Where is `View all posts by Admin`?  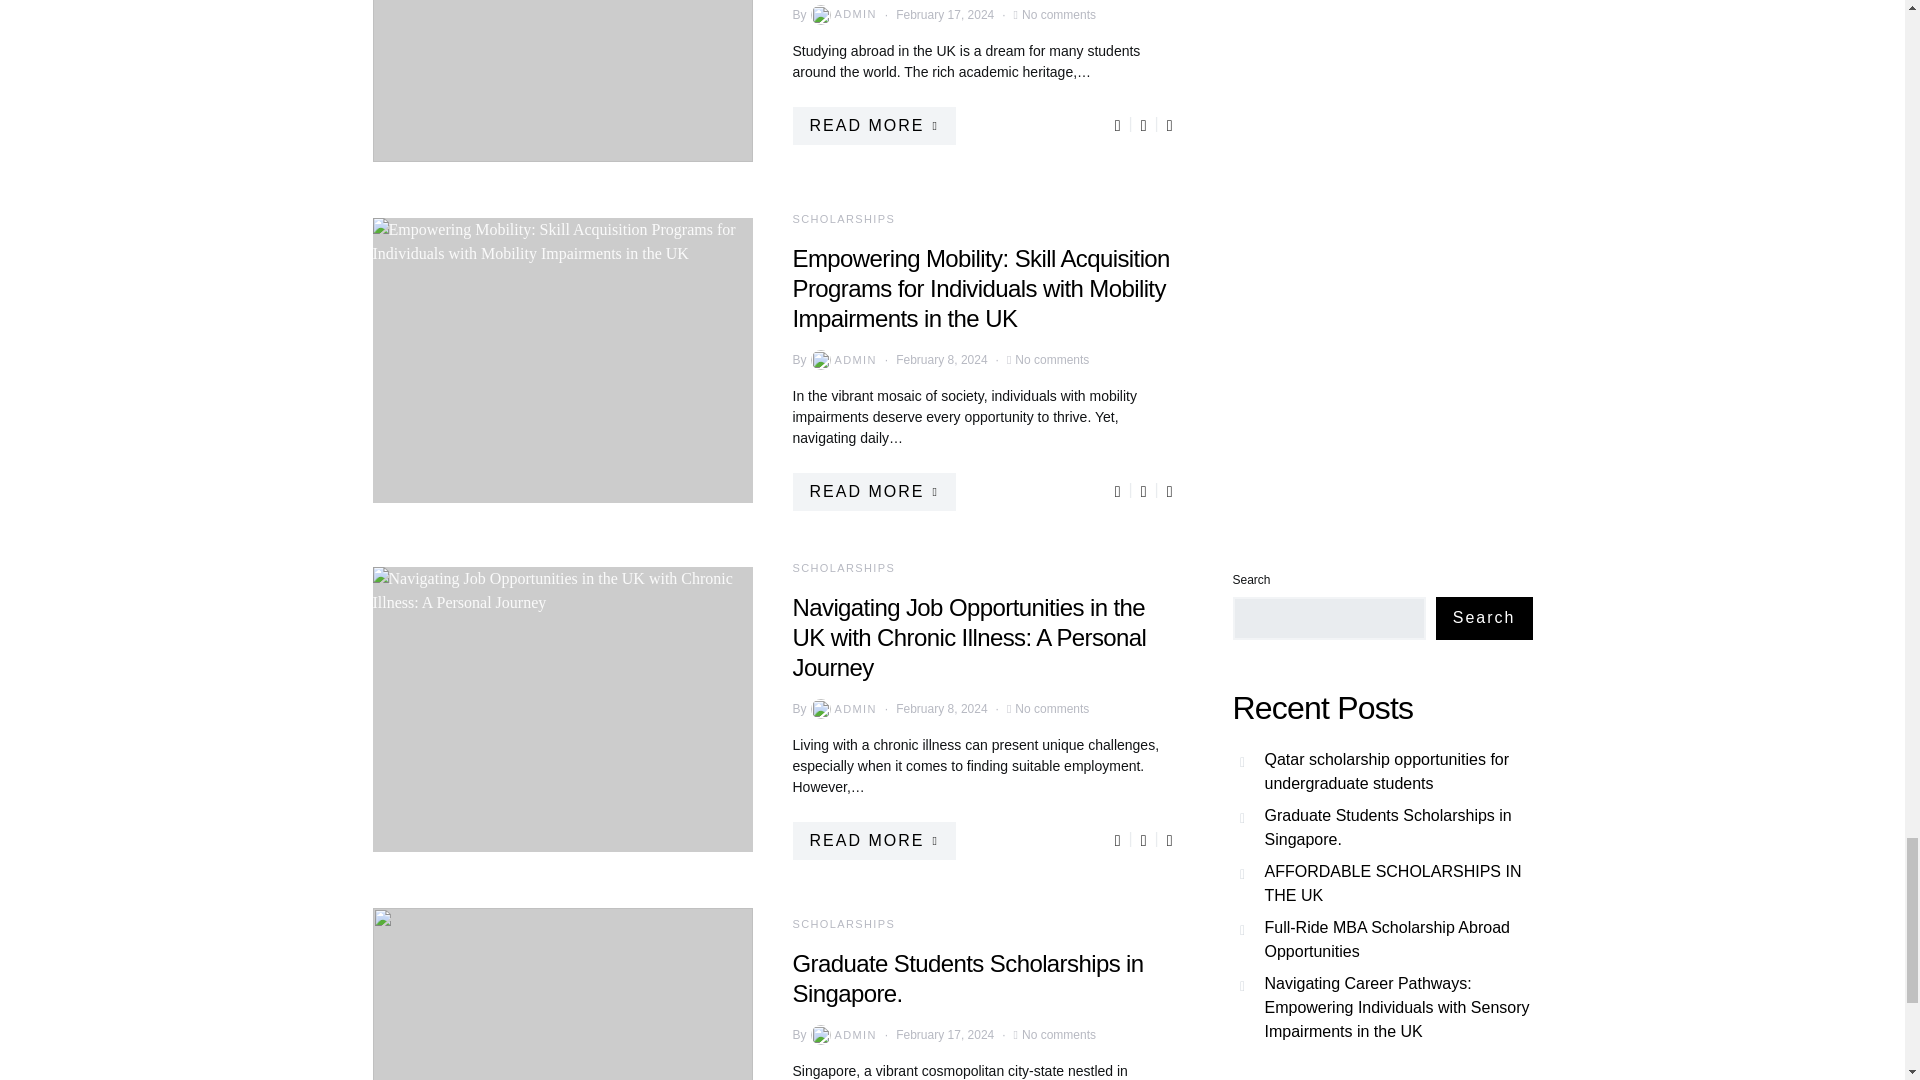
View all posts by Admin is located at coordinates (842, 1034).